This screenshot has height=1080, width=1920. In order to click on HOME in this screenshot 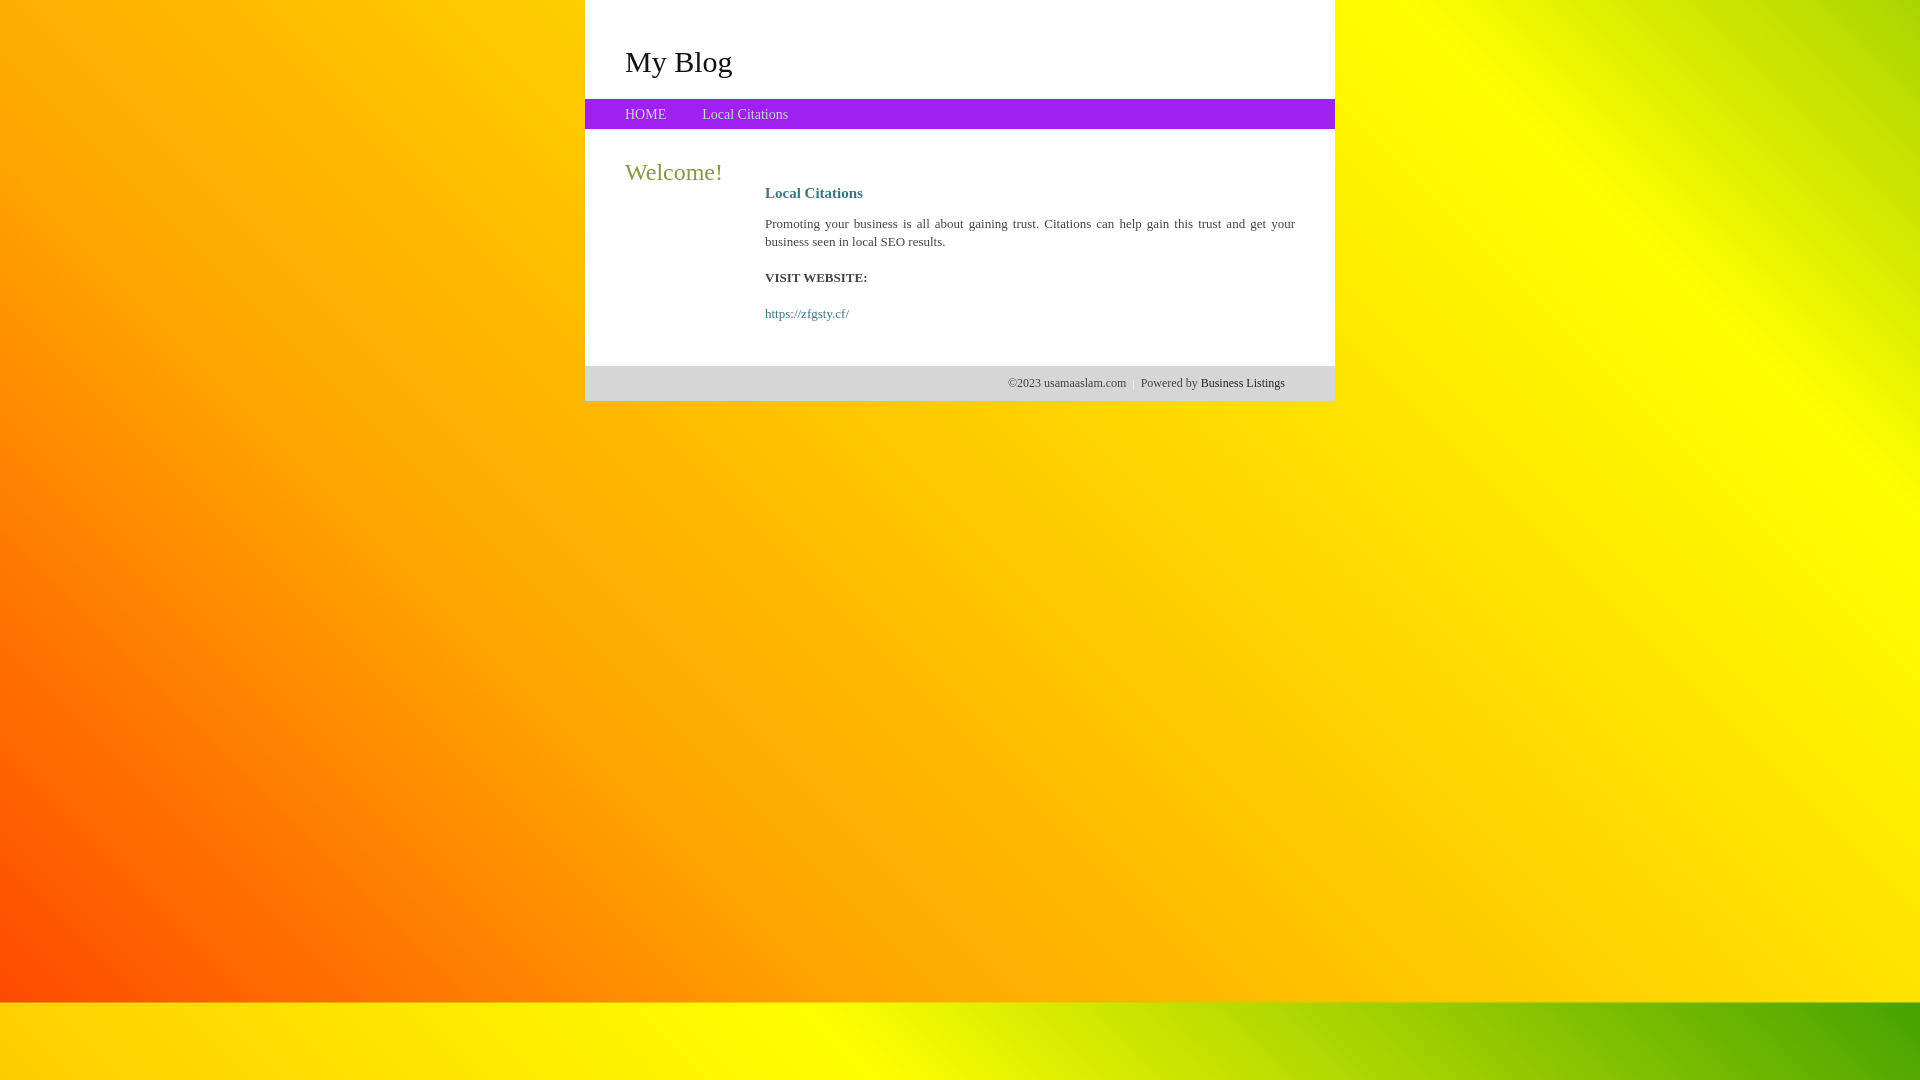, I will do `click(646, 114)`.